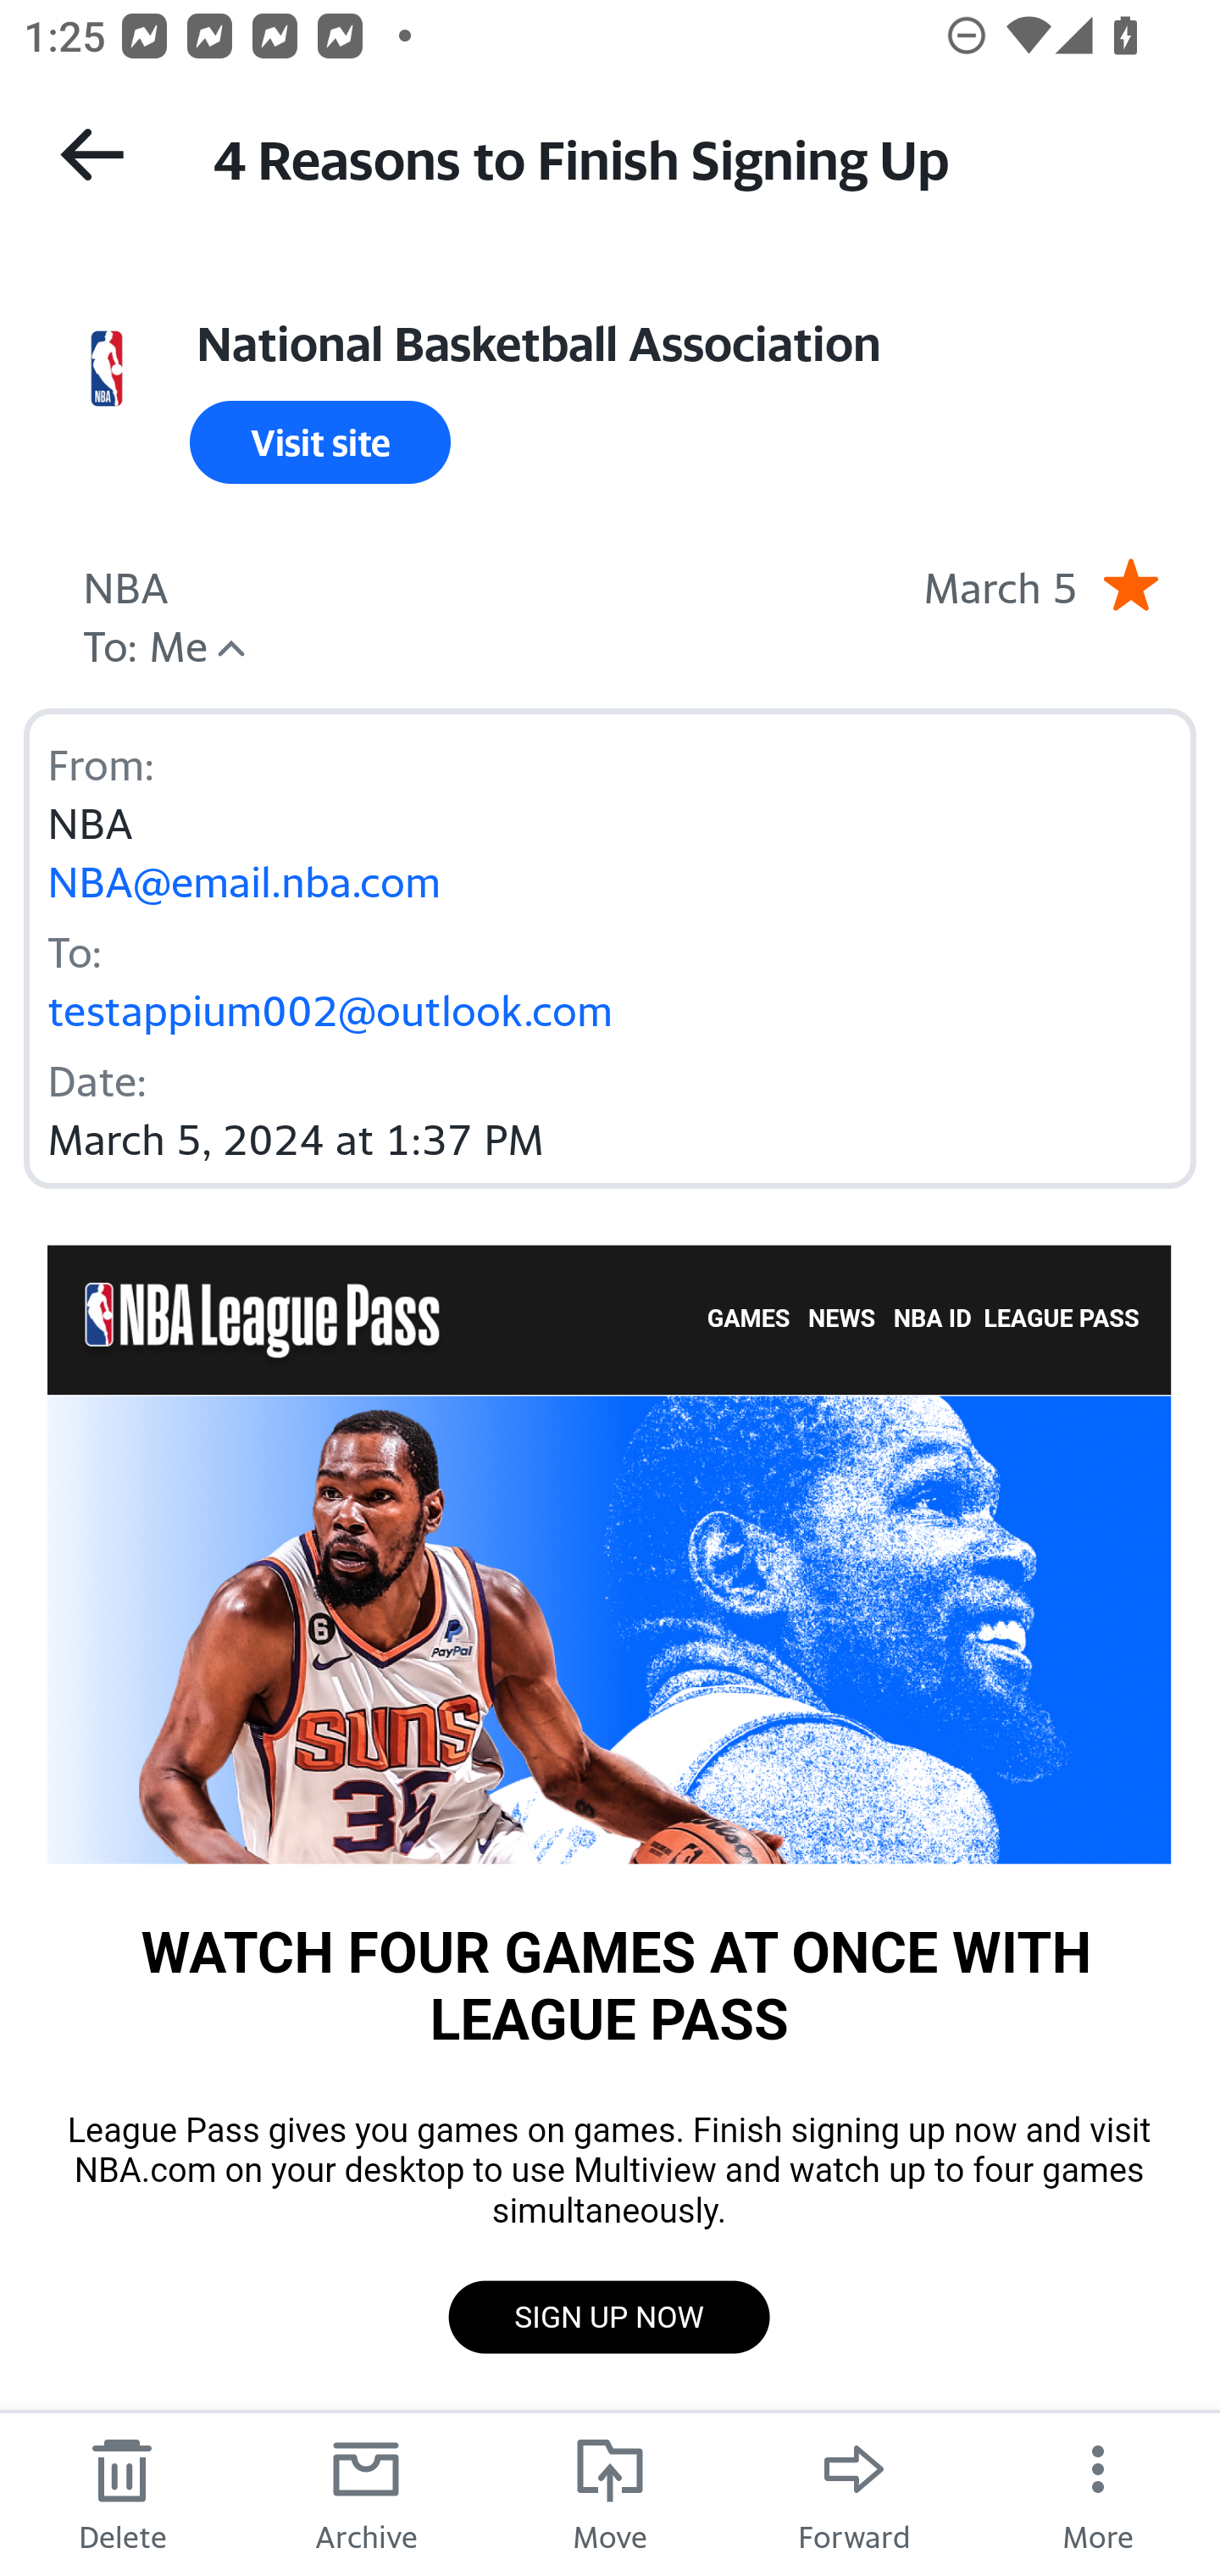 This screenshot has width=1220, height=2576. I want to click on Move, so click(610, 2493).